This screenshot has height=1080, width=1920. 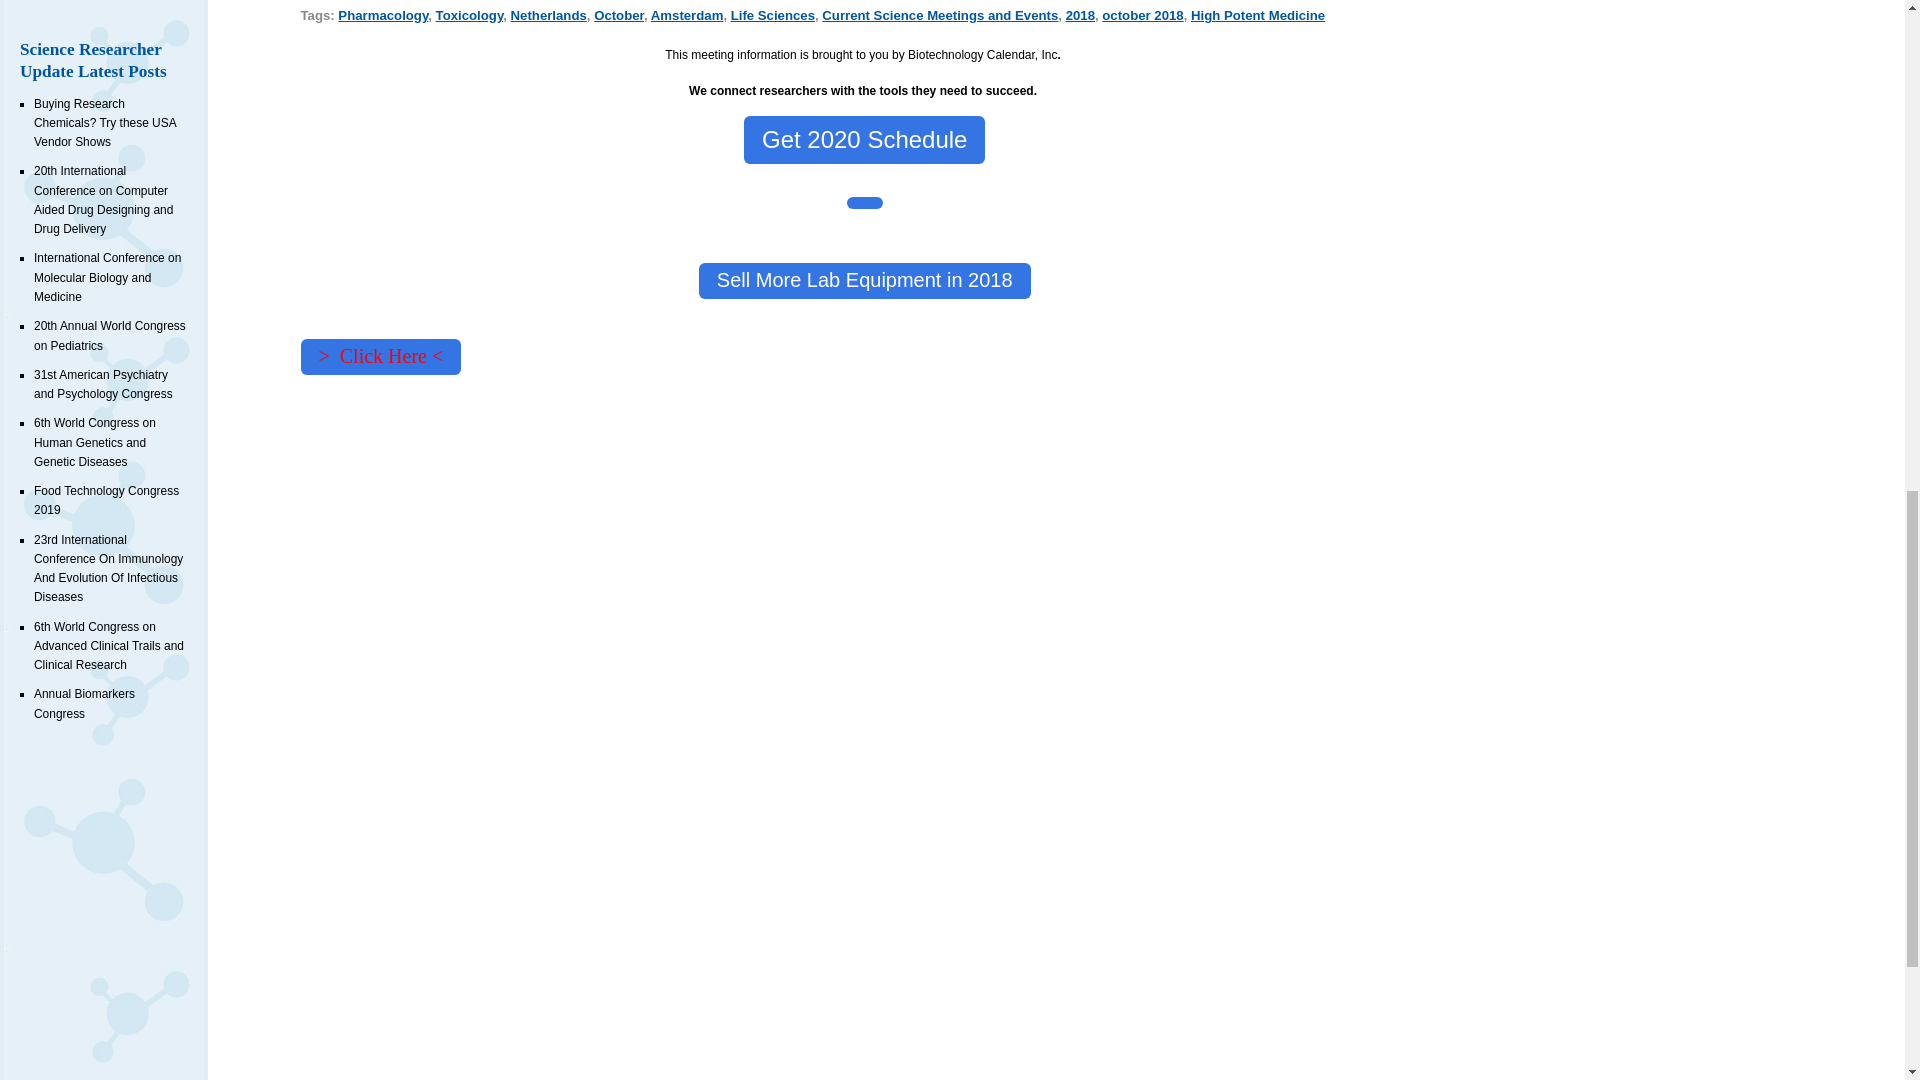 I want to click on Get 2020 Schedule, so click(x=865, y=140).